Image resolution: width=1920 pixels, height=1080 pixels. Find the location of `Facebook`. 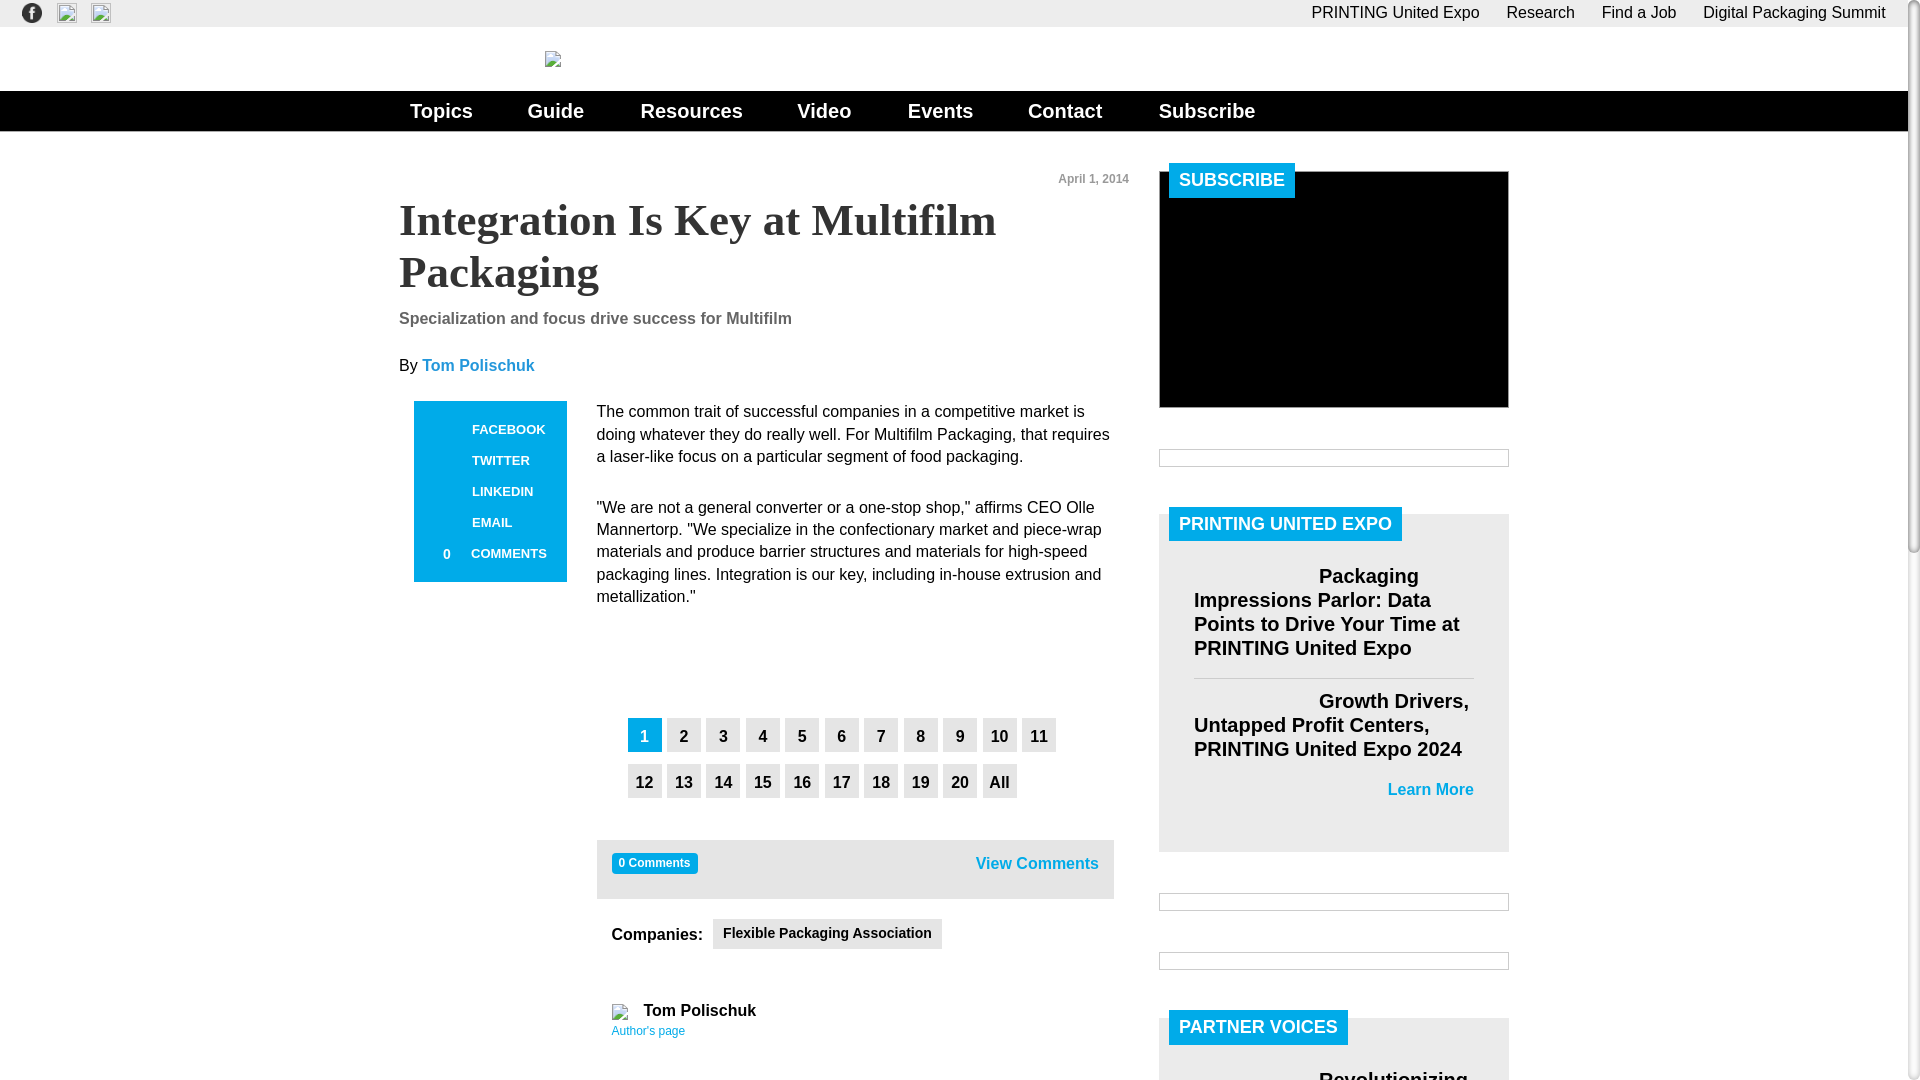

Facebook is located at coordinates (446, 429).